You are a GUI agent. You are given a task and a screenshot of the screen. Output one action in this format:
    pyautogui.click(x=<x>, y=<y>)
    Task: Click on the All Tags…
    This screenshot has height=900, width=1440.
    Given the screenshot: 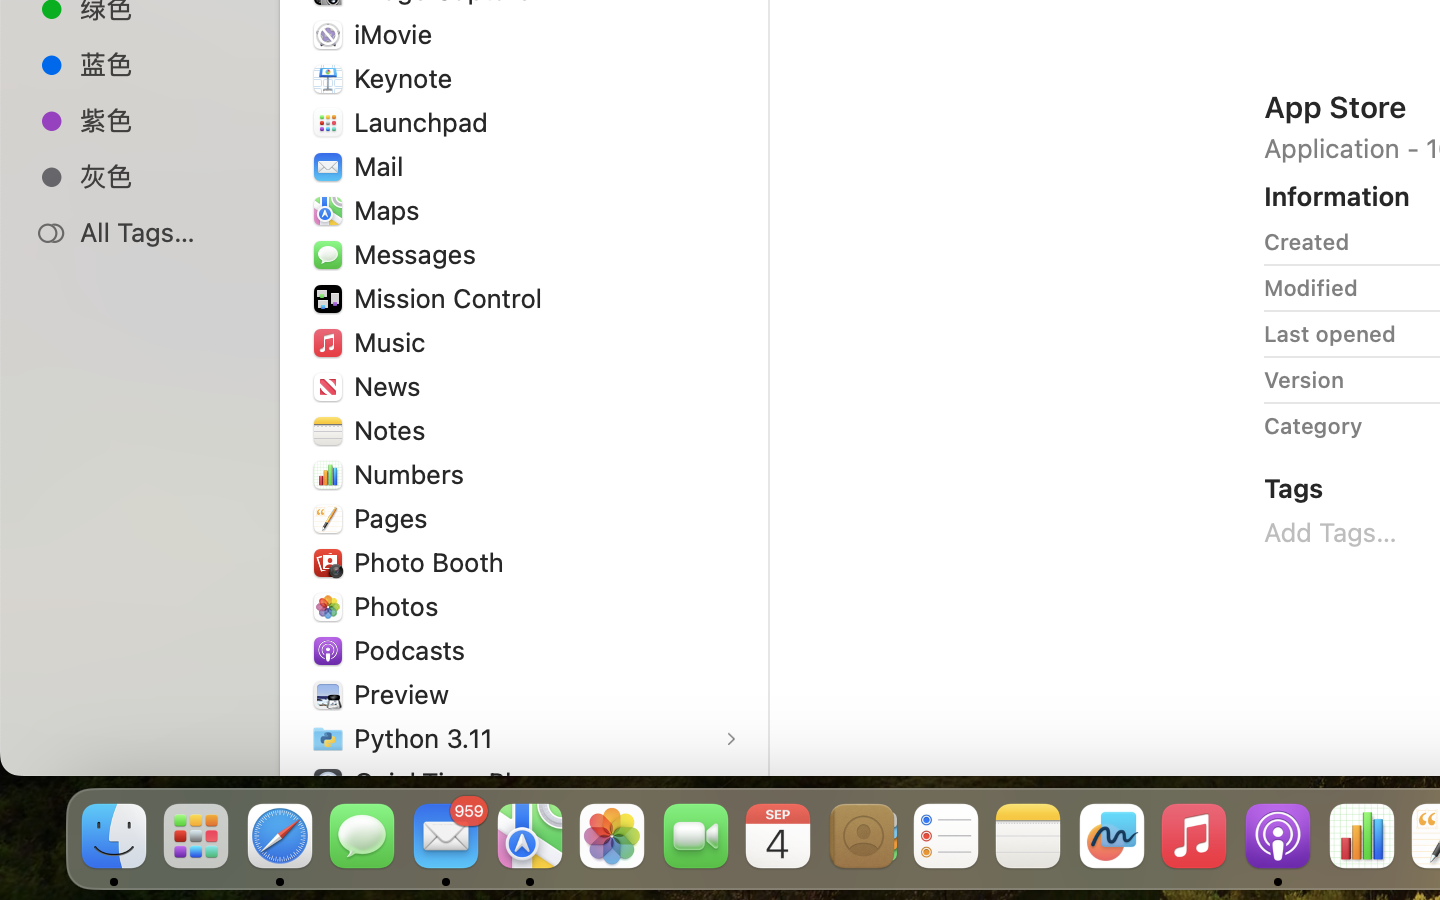 What is the action you would take?
    pyautogui.click(x=161, y=232)
    